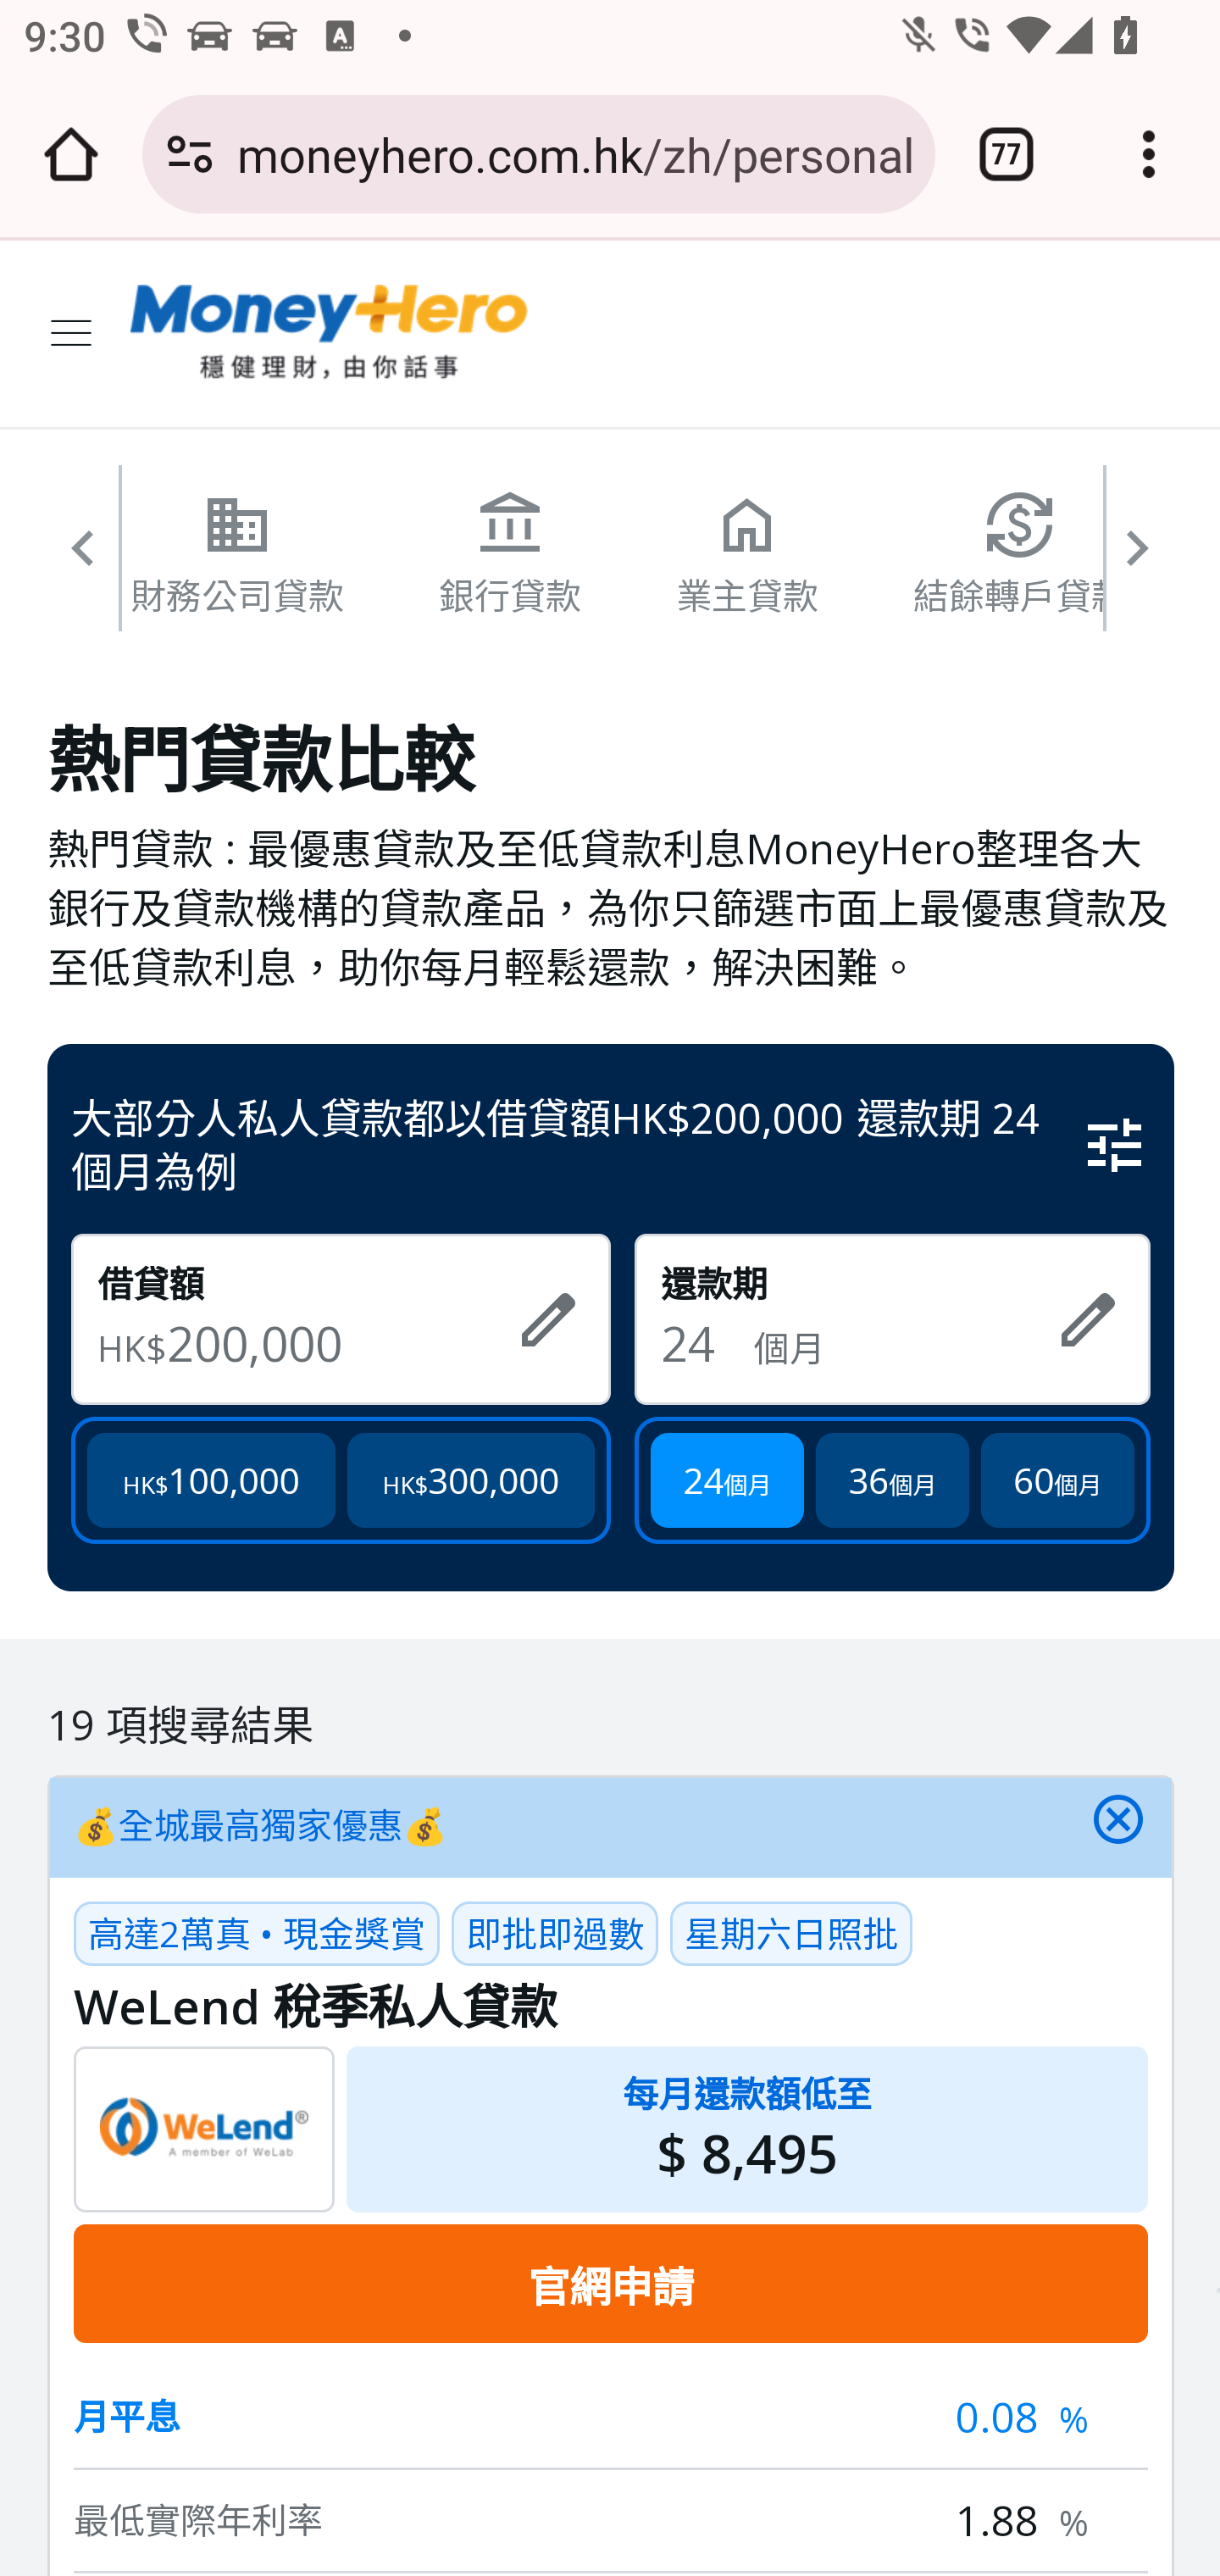 The image size is (1220, 2576). I want to click on Open the home page, so click(71, 154).